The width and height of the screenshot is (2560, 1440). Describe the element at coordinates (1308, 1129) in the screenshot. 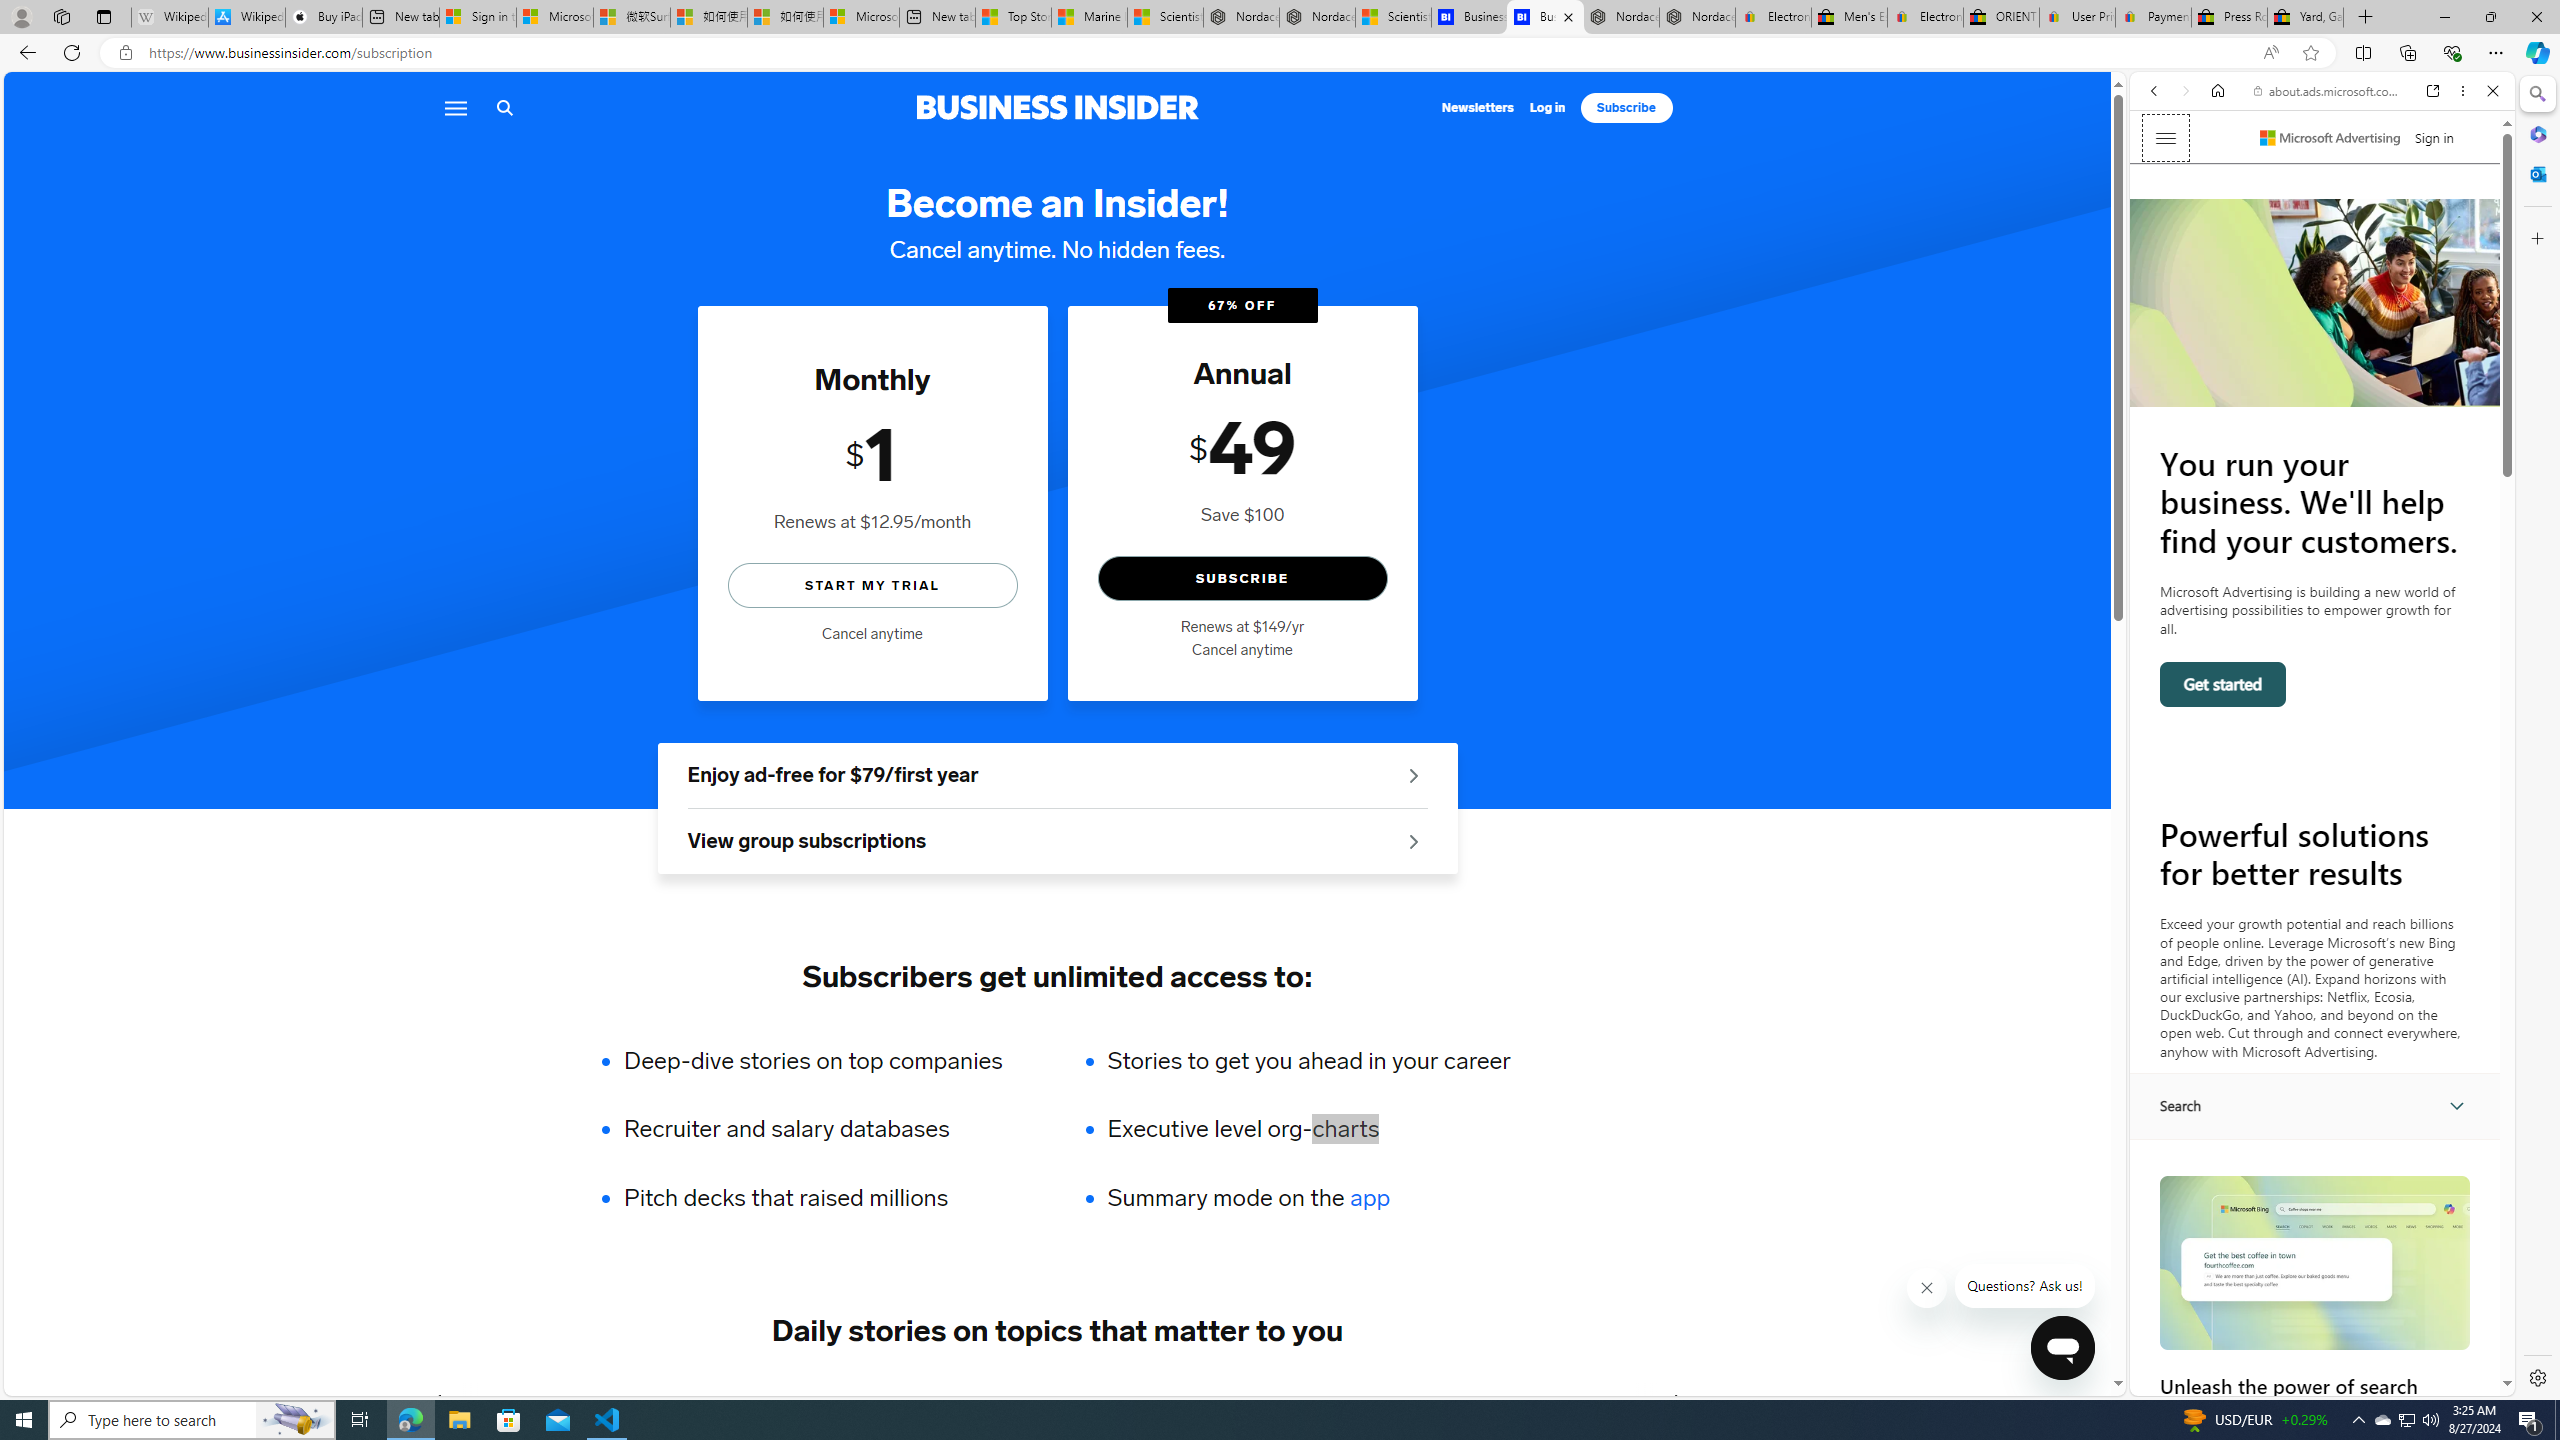

I see `Executive level org-charts` at that location.